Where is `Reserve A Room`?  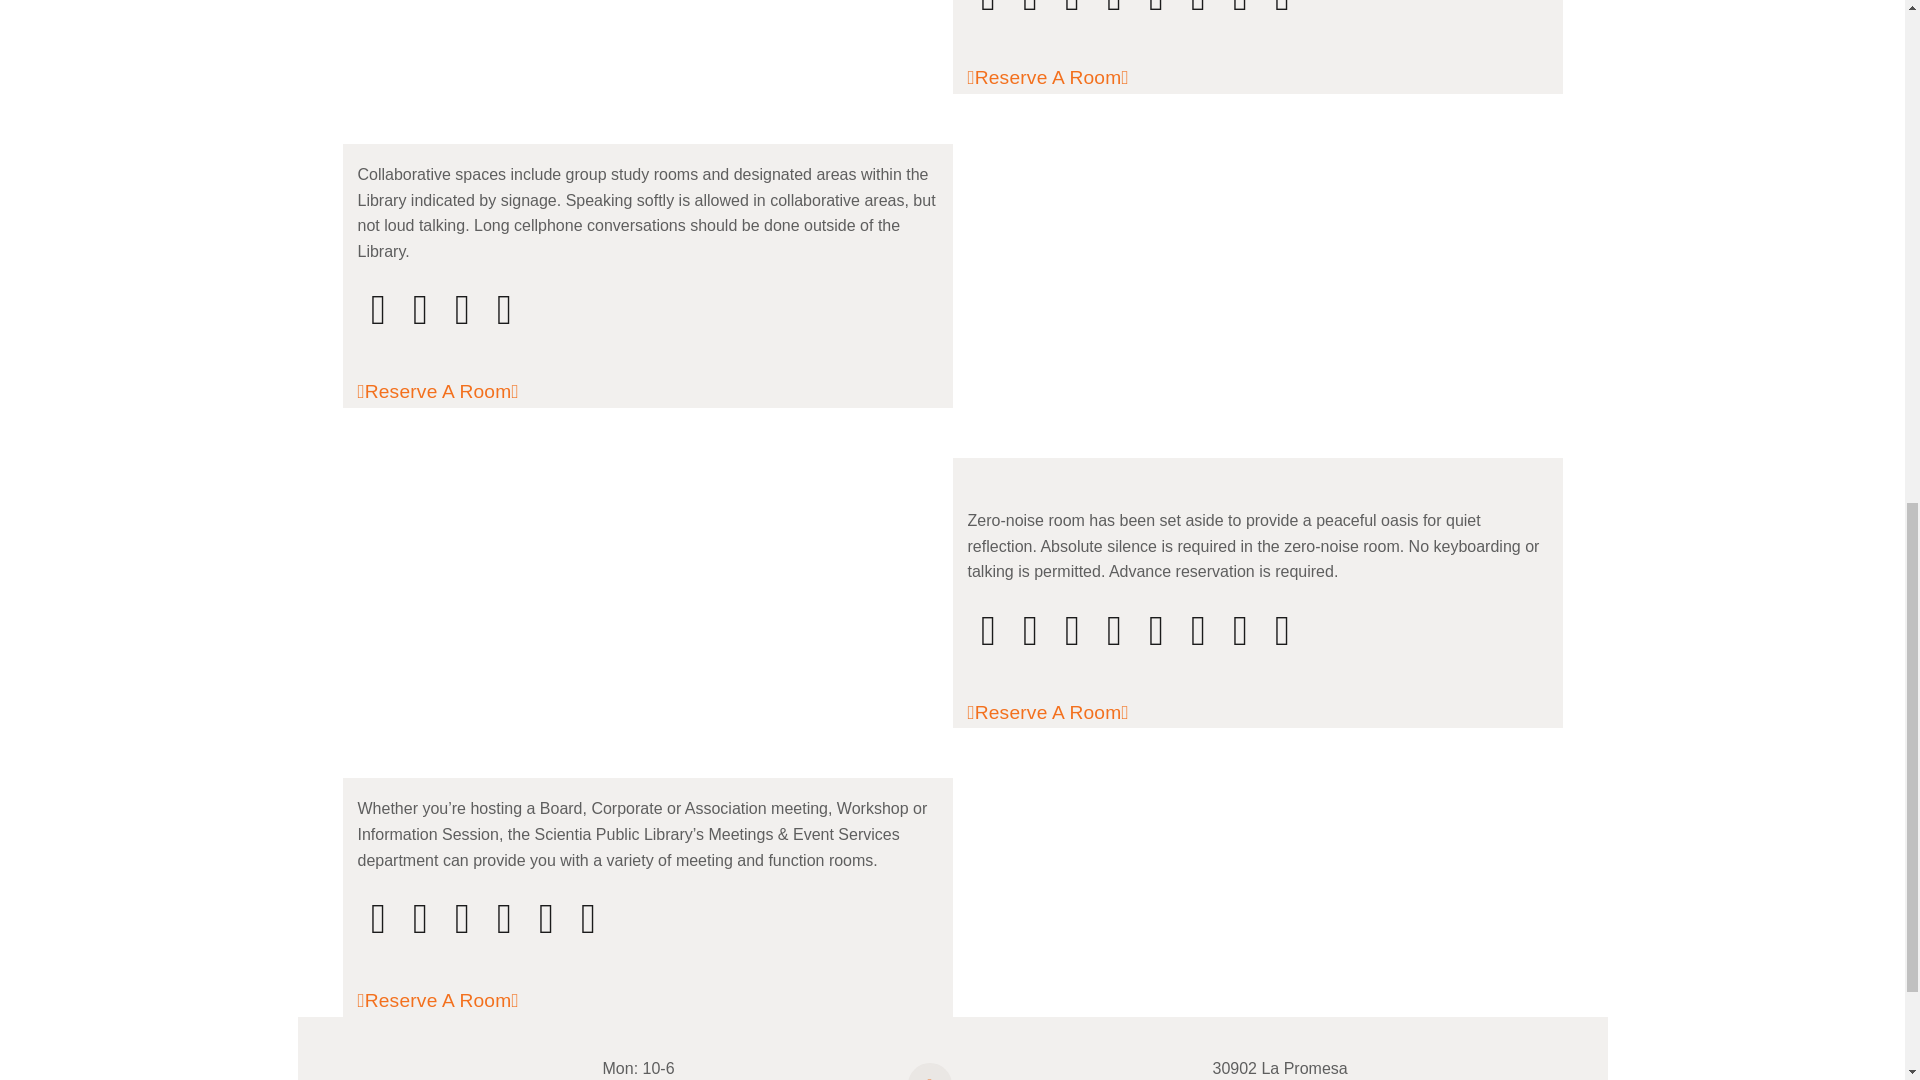
Reserve A Room is located at coordinates (456, 1000).